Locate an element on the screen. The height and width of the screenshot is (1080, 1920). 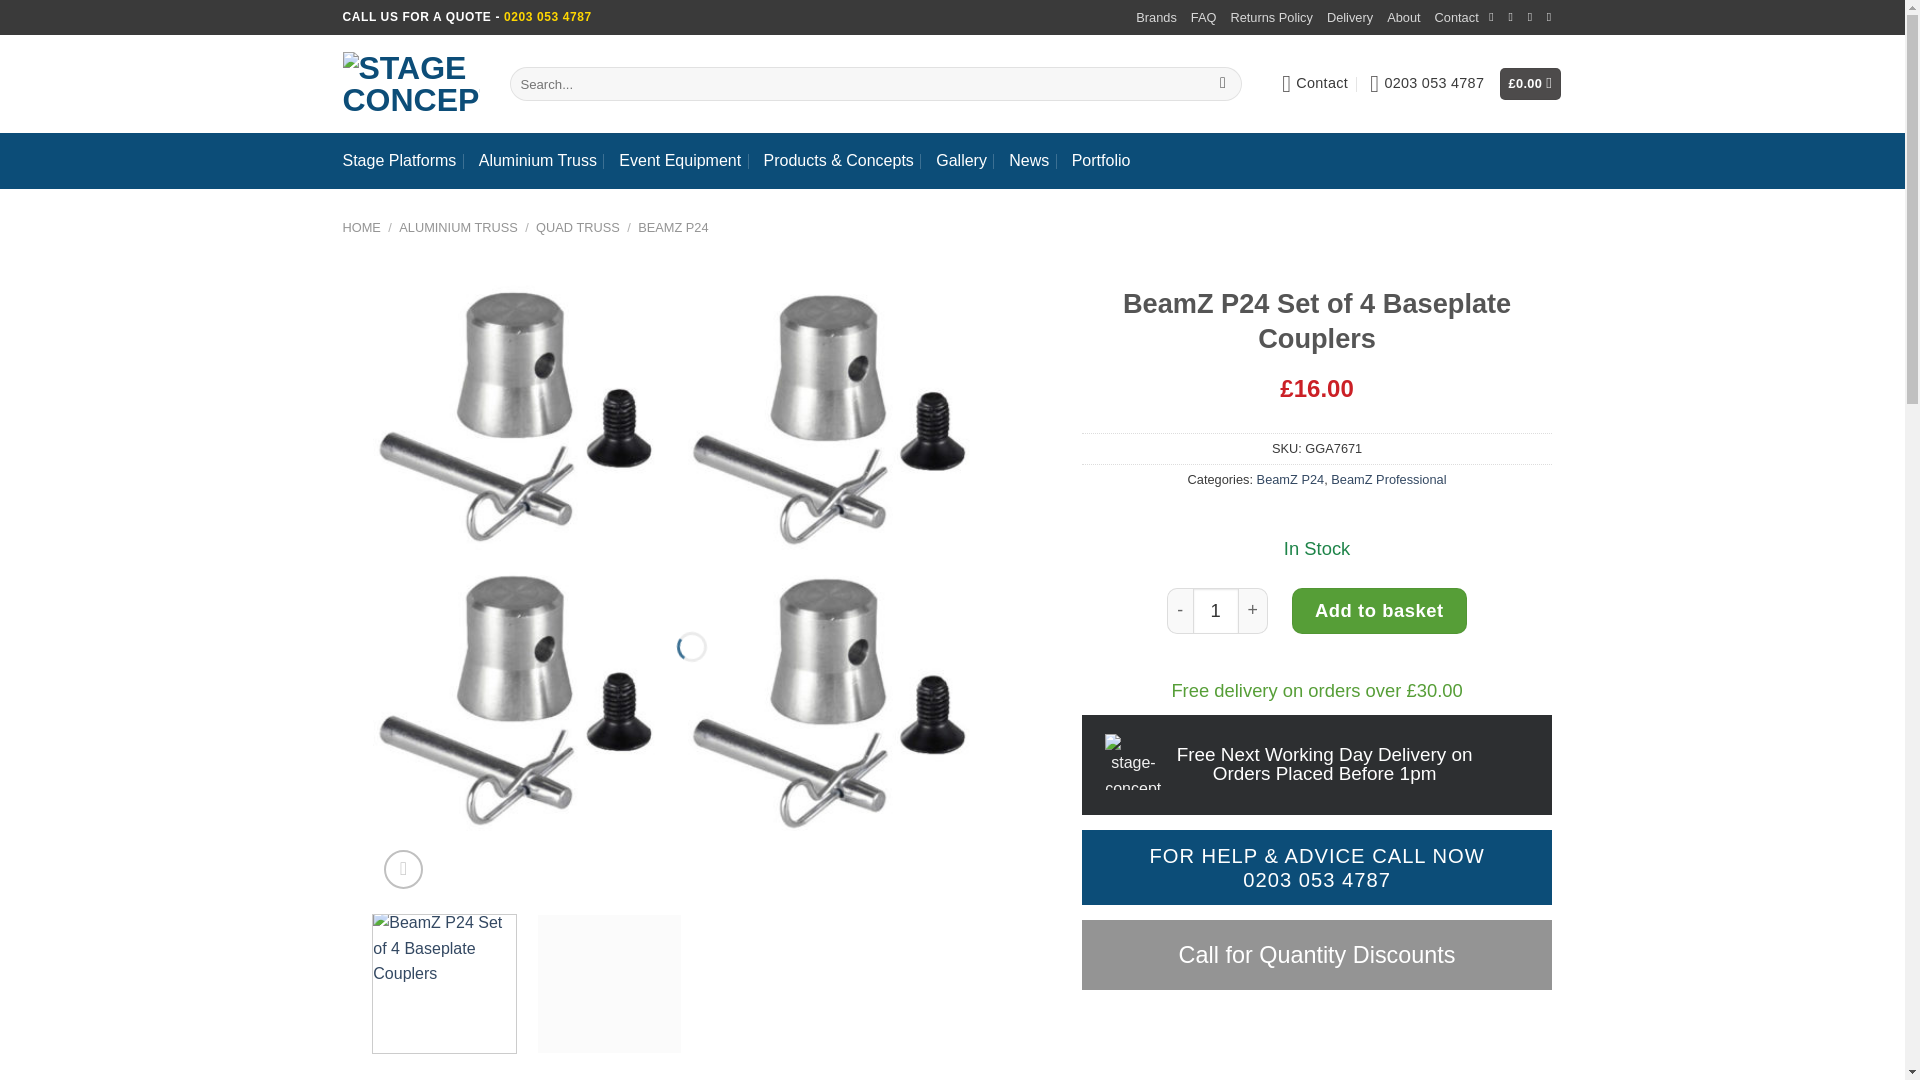
Delivery is located at coordinates (1349, 18).